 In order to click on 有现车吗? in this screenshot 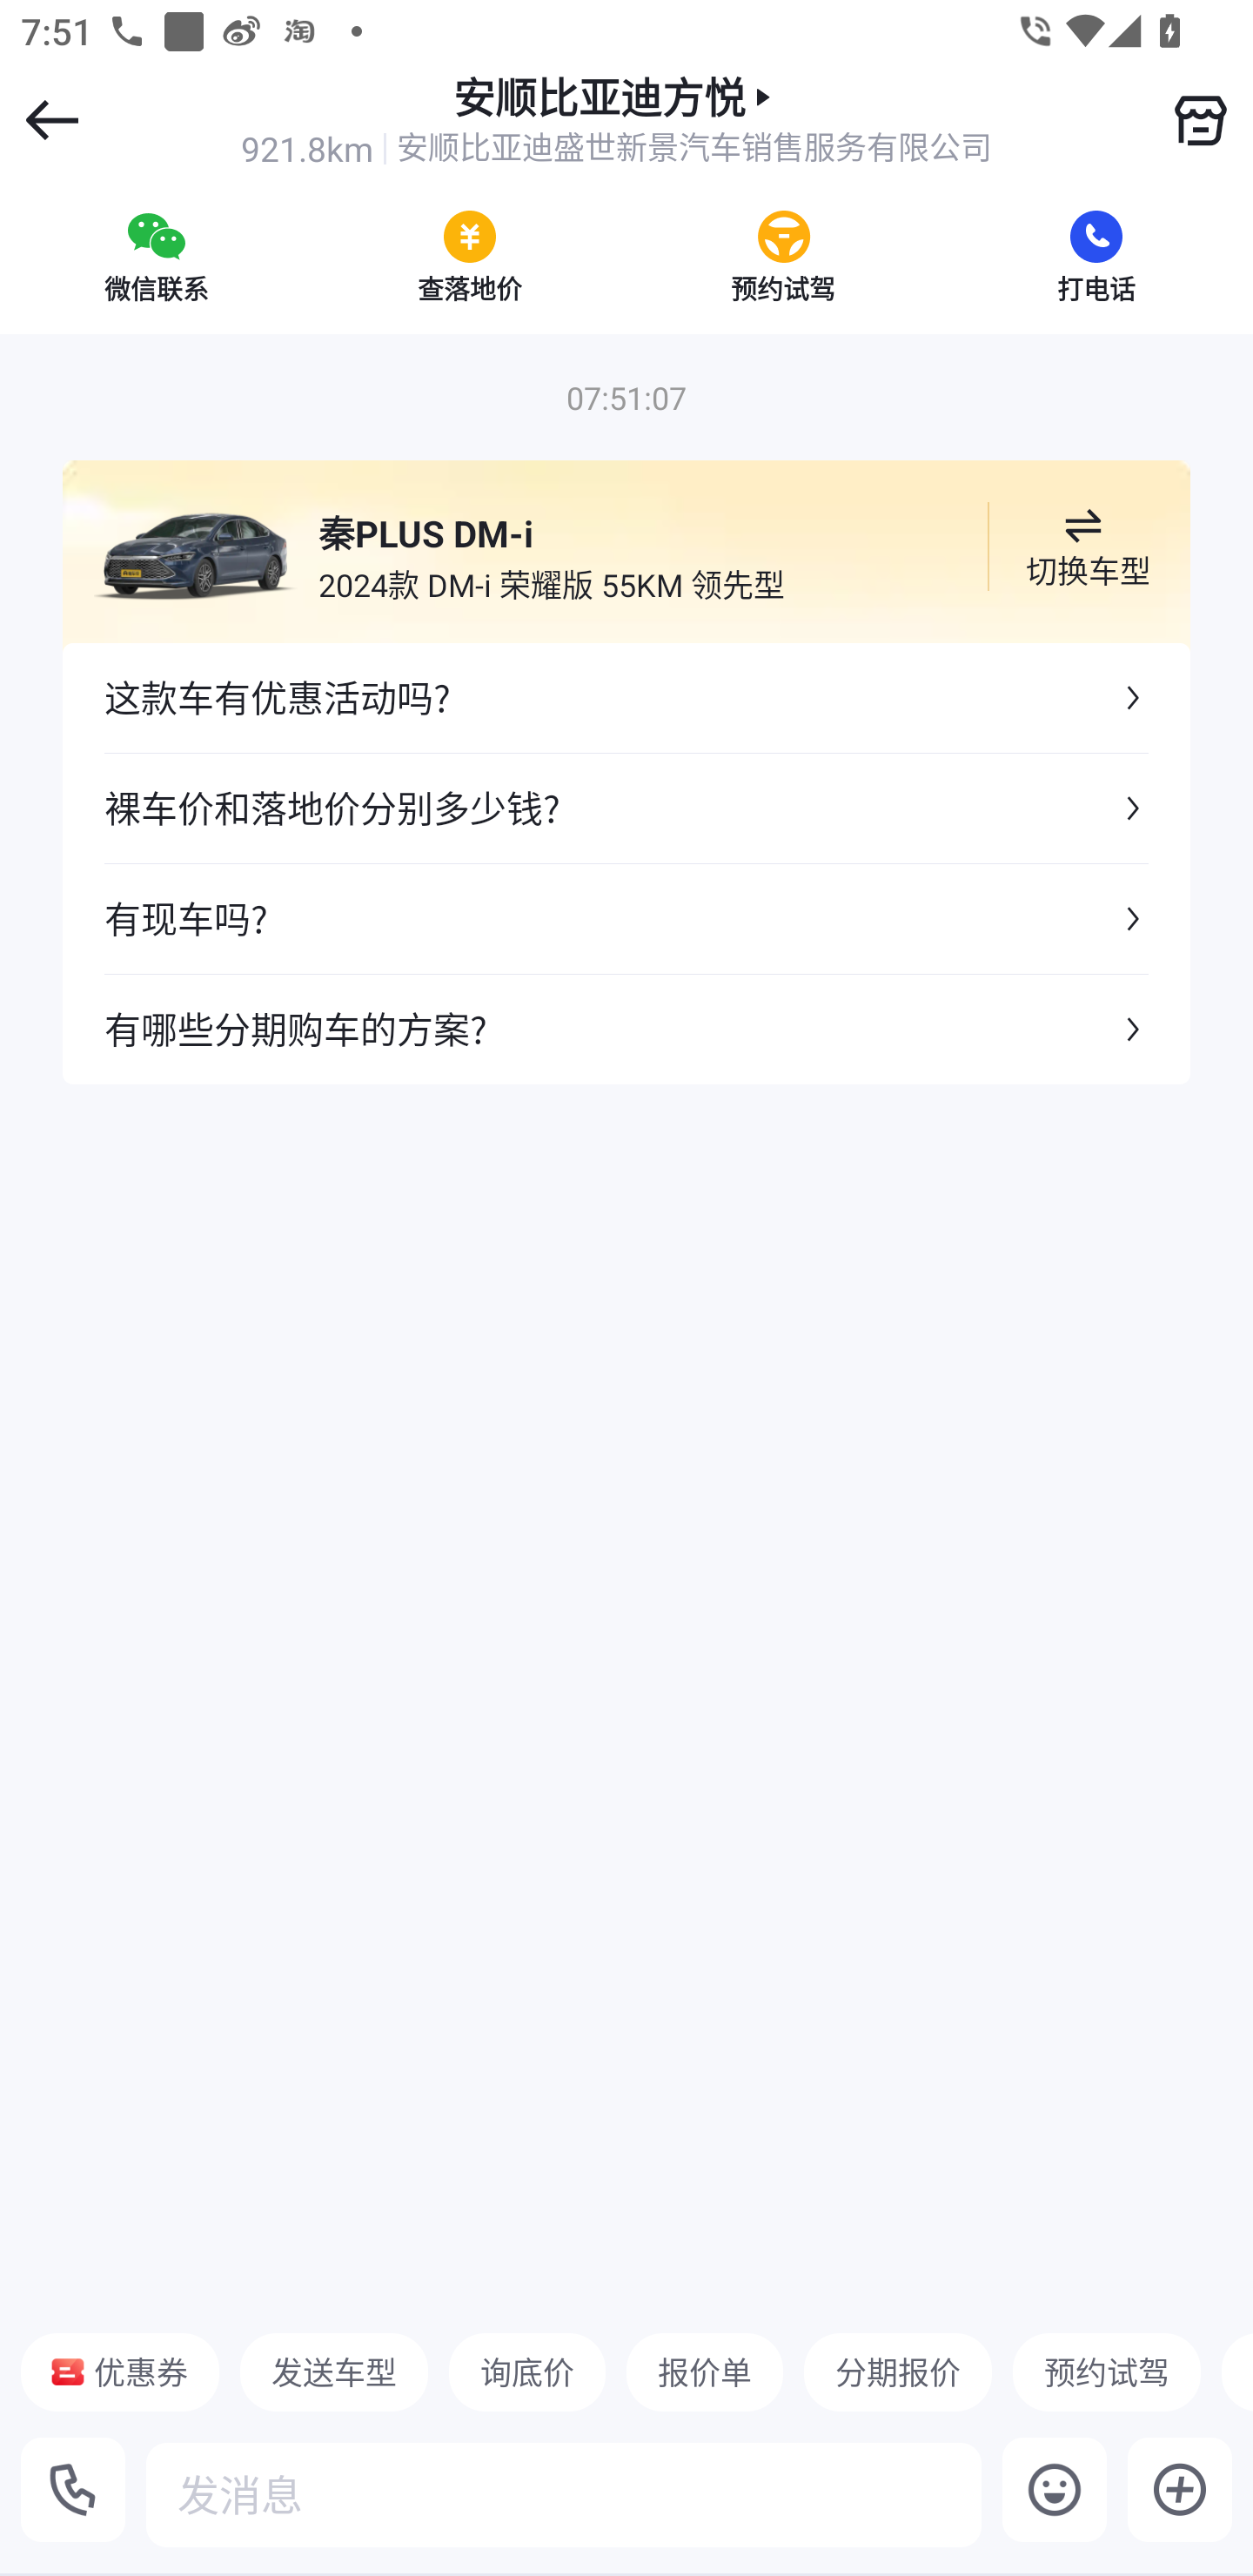, I will do `click(626, 917)`.